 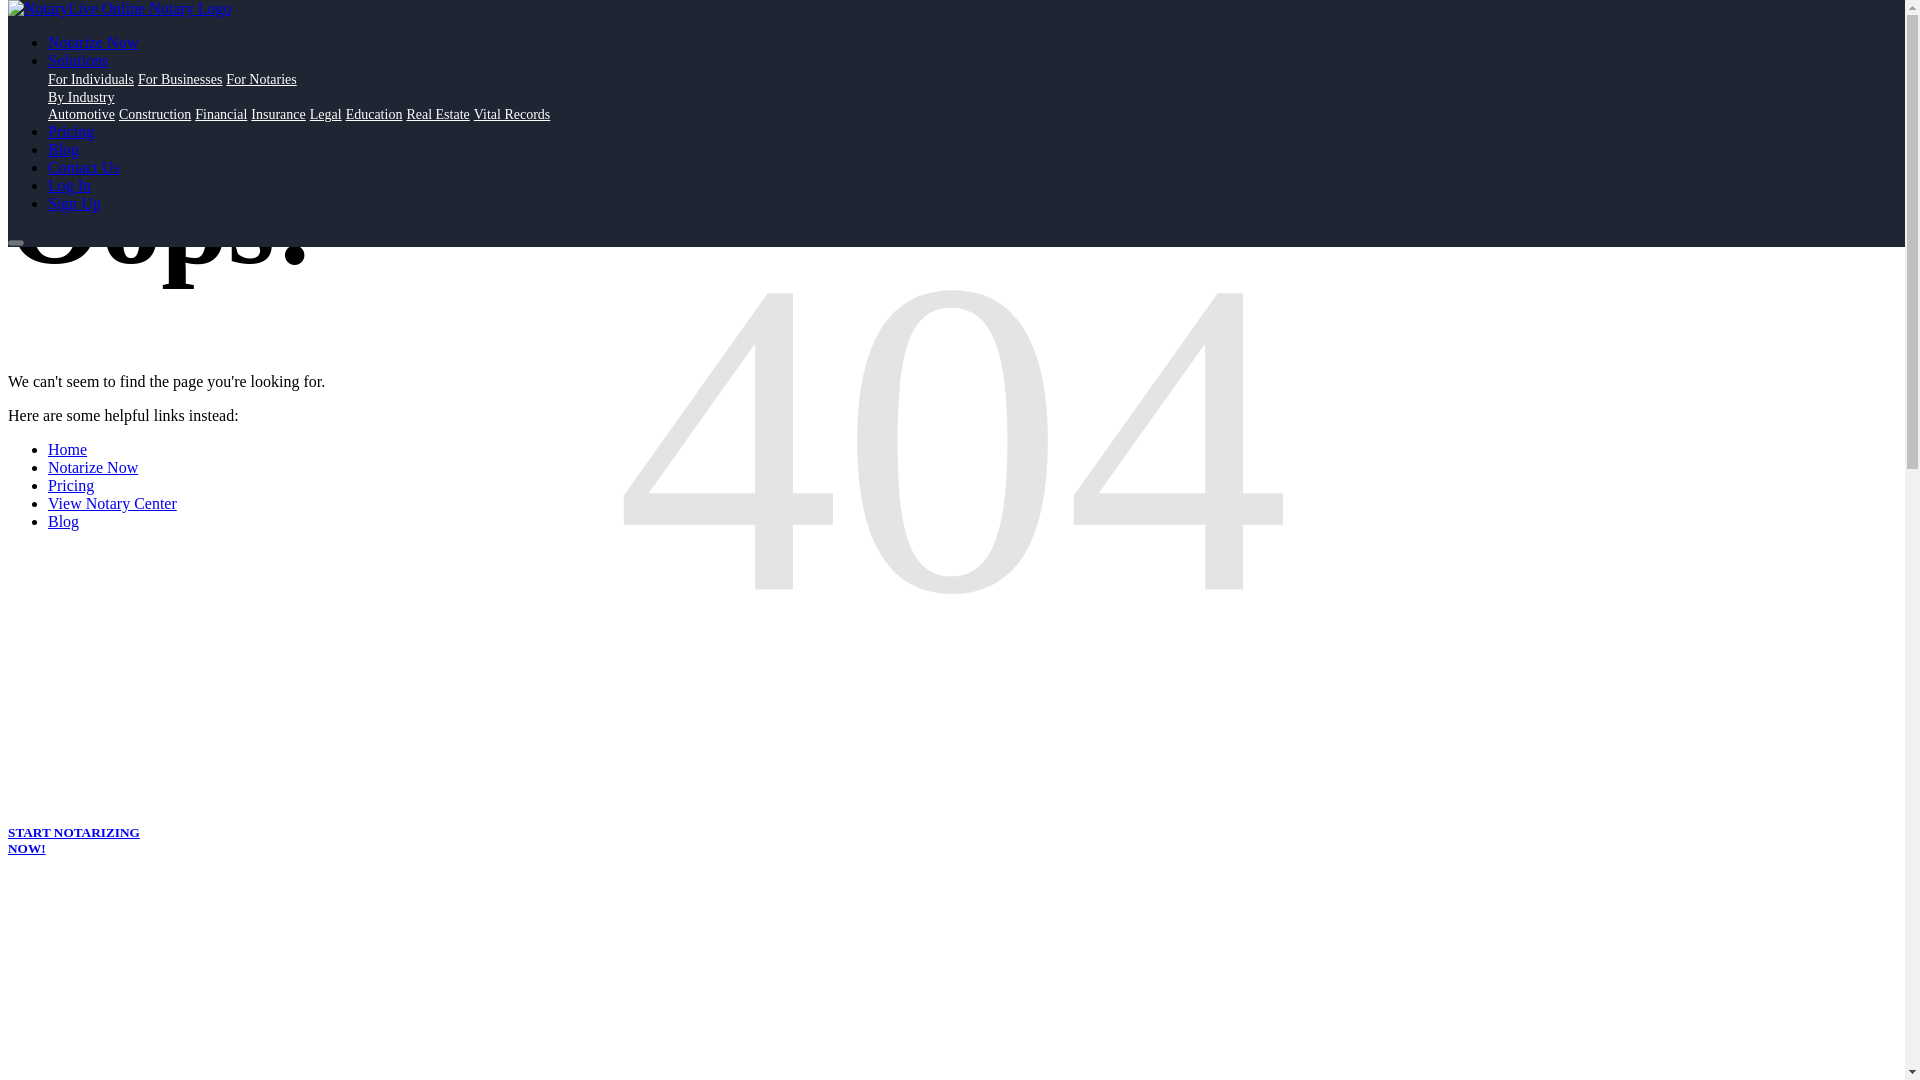 I want to click on Contact Us, so click(x=84, y=167).